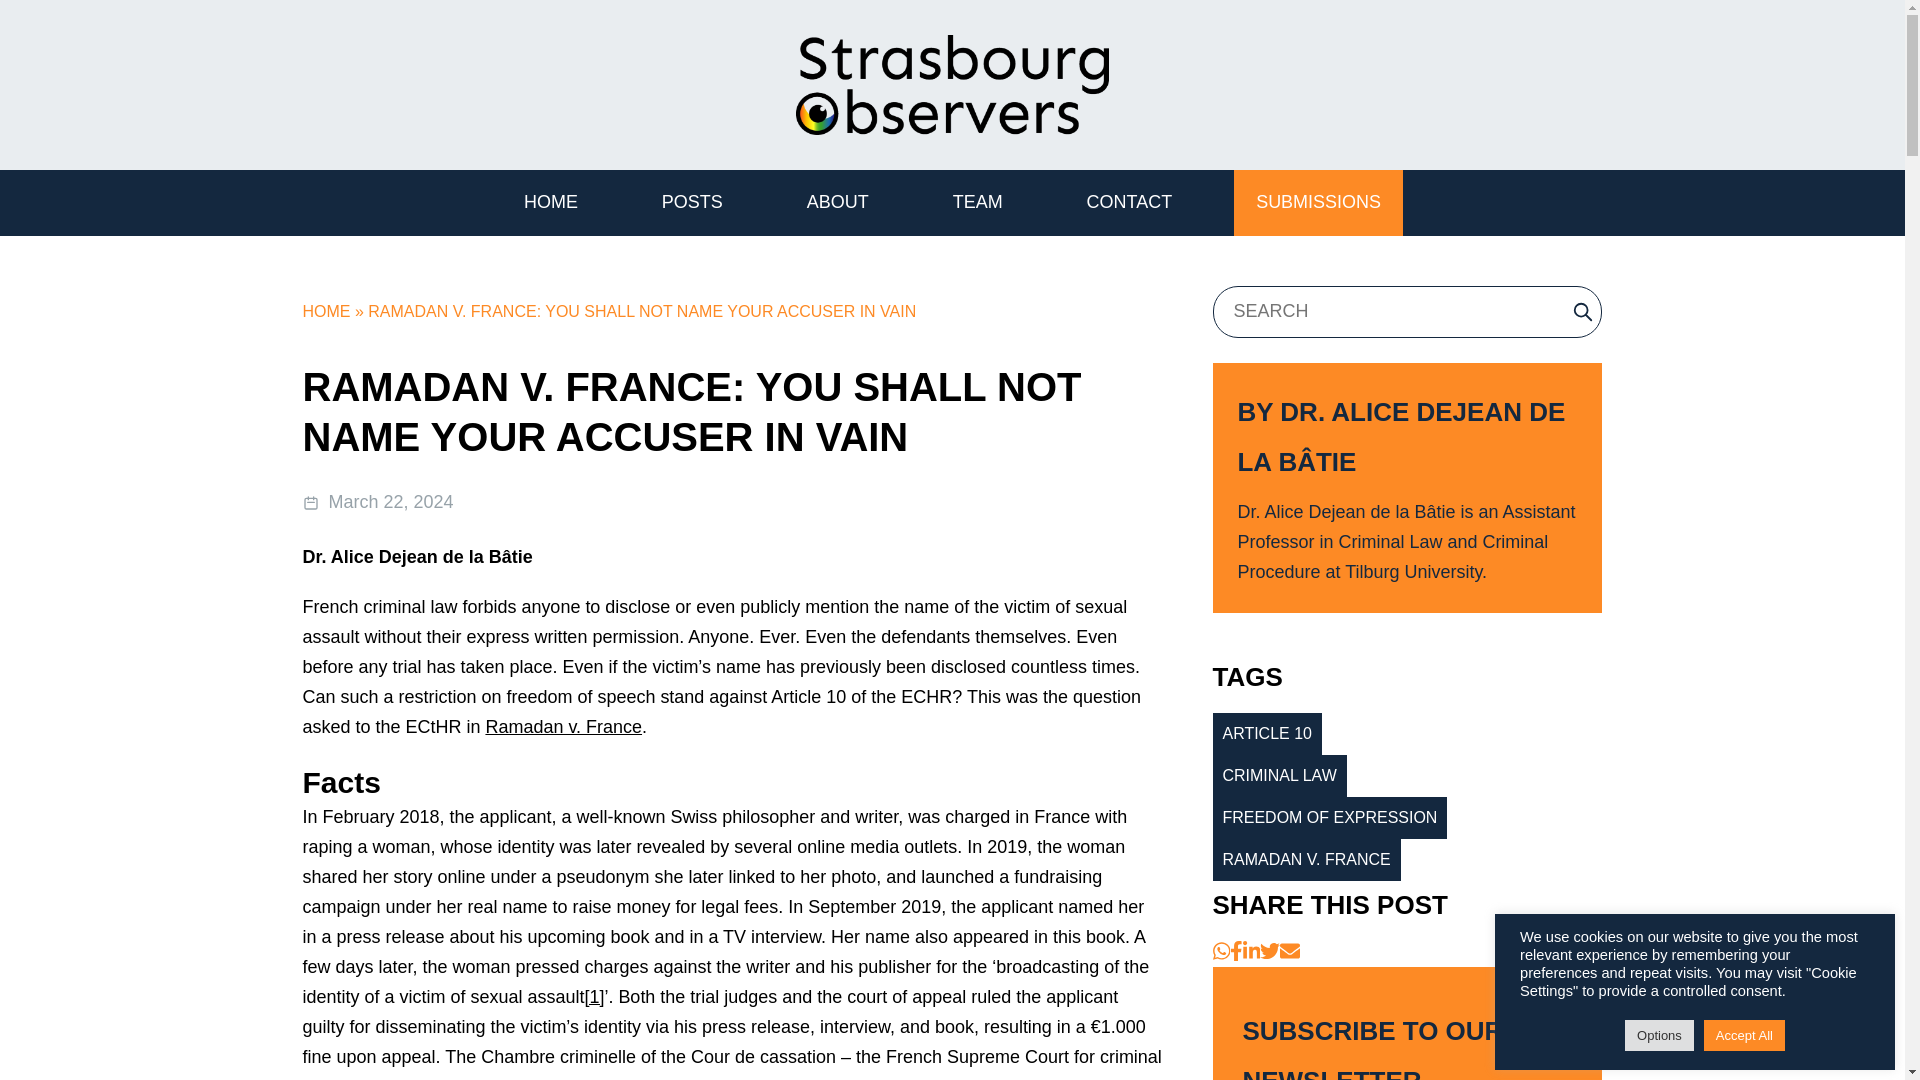 The width and height of the screenshot is (1920, 1080). I want to click on SUBMISSIONS, so click(1318, 202).